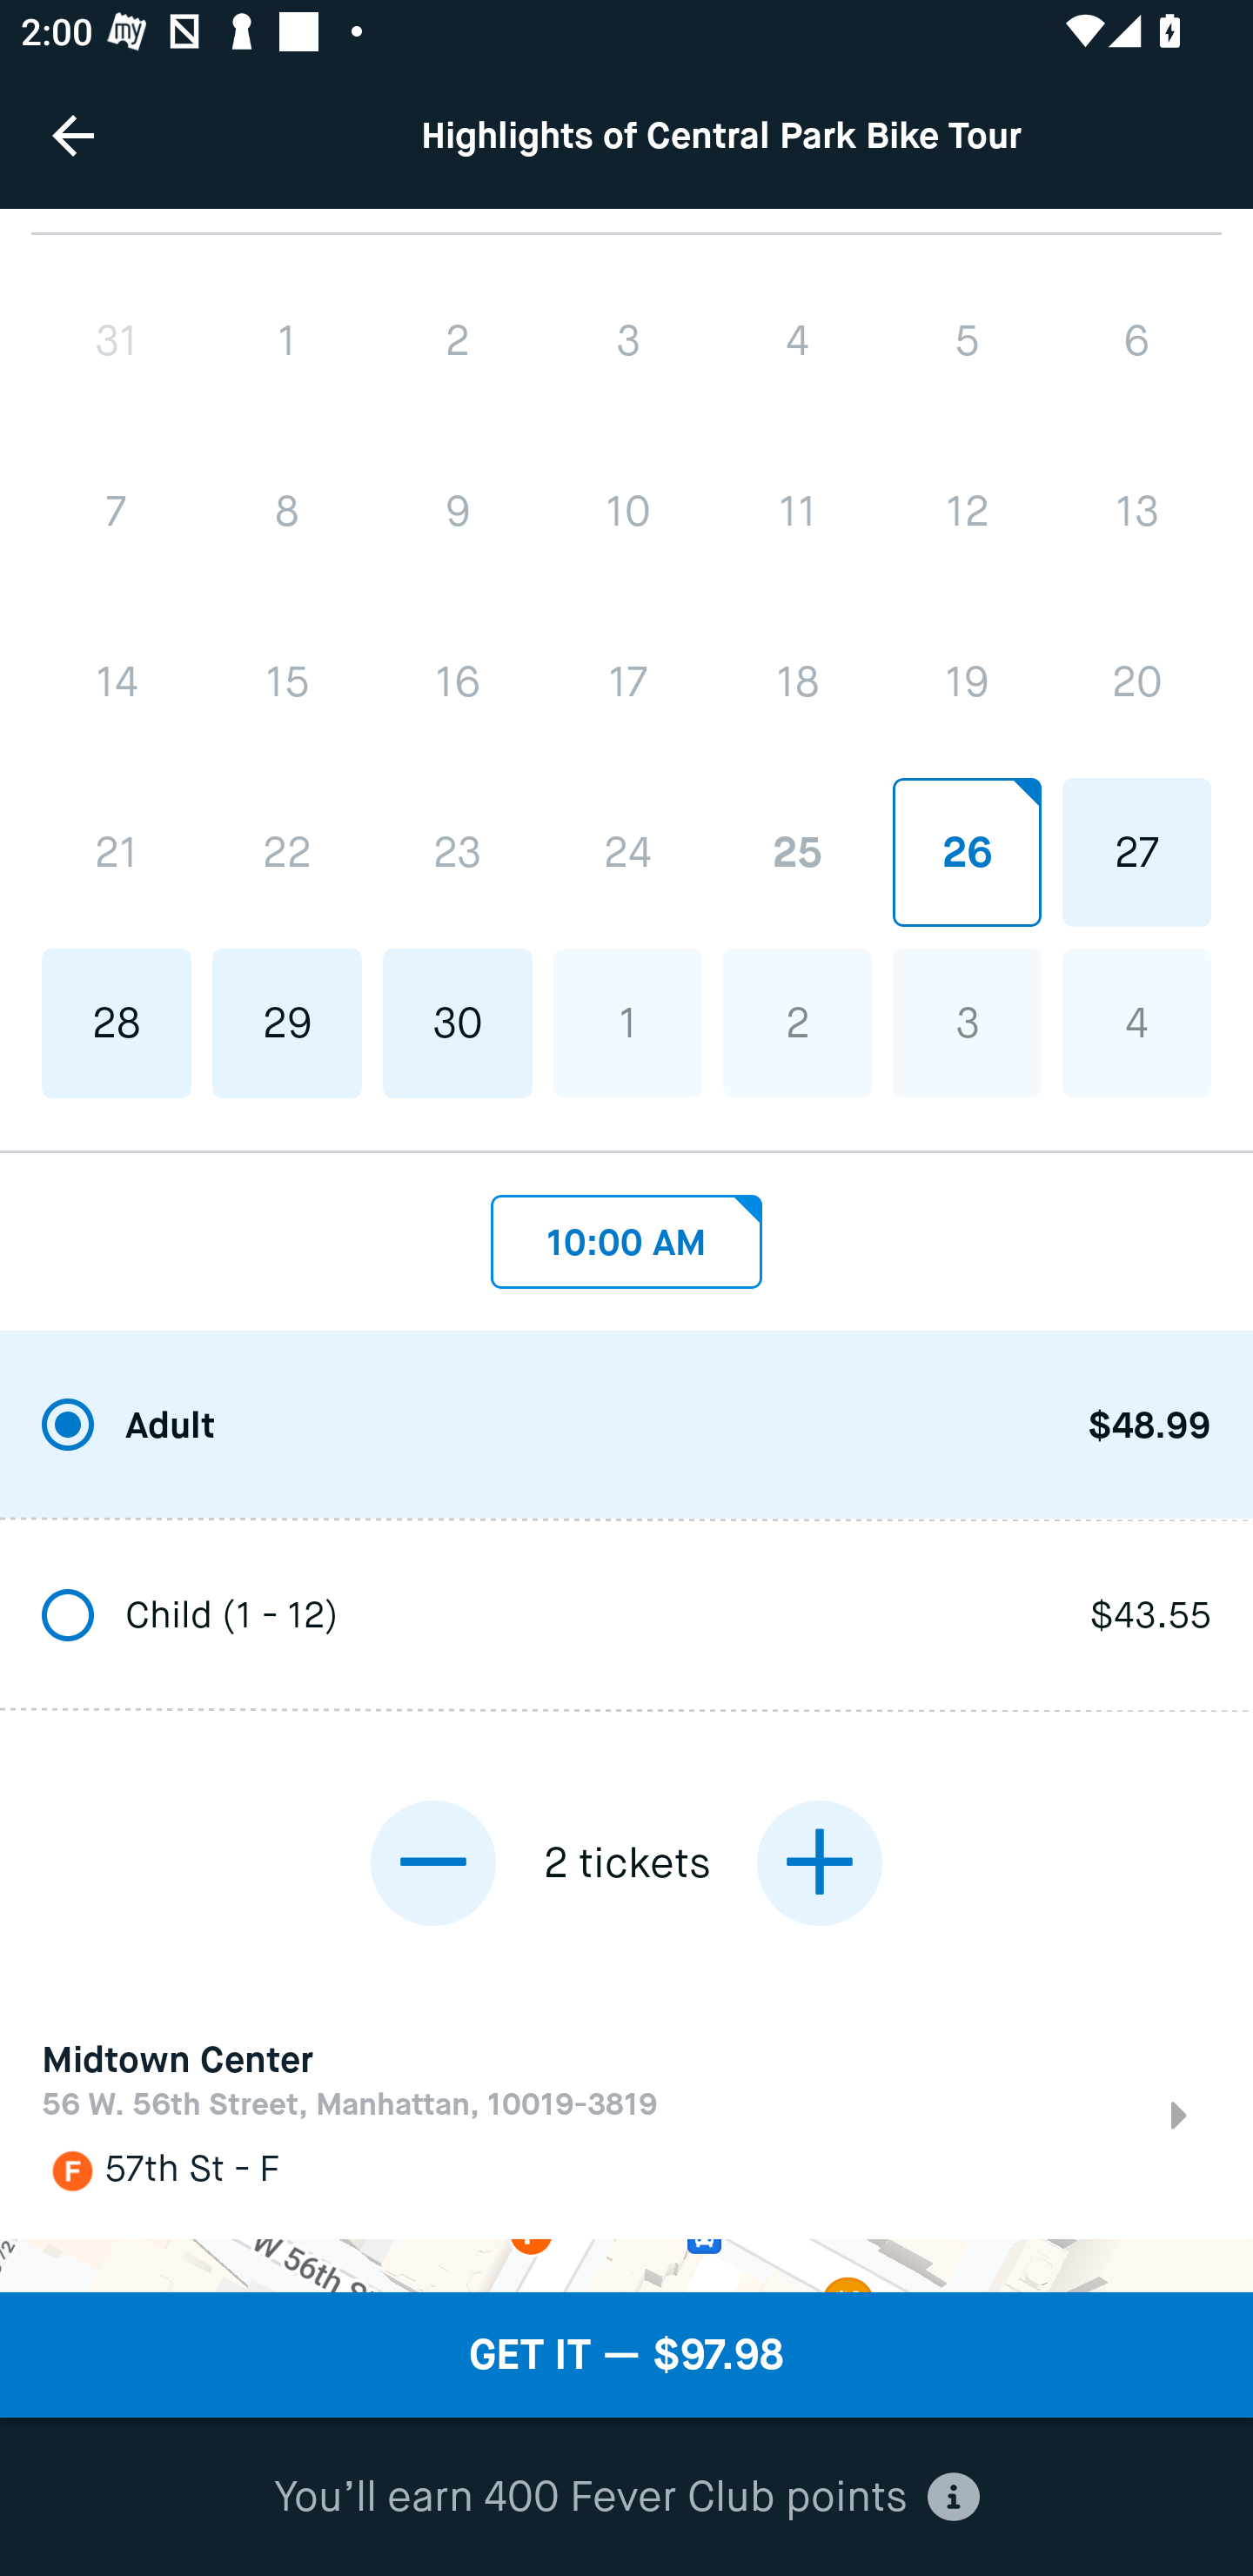 The height and width of the screenshot is (2576, 1253). What do you see at coordinates (1136, 852) in the screenshot?
I see `27` at bounding box center [1136, 852].